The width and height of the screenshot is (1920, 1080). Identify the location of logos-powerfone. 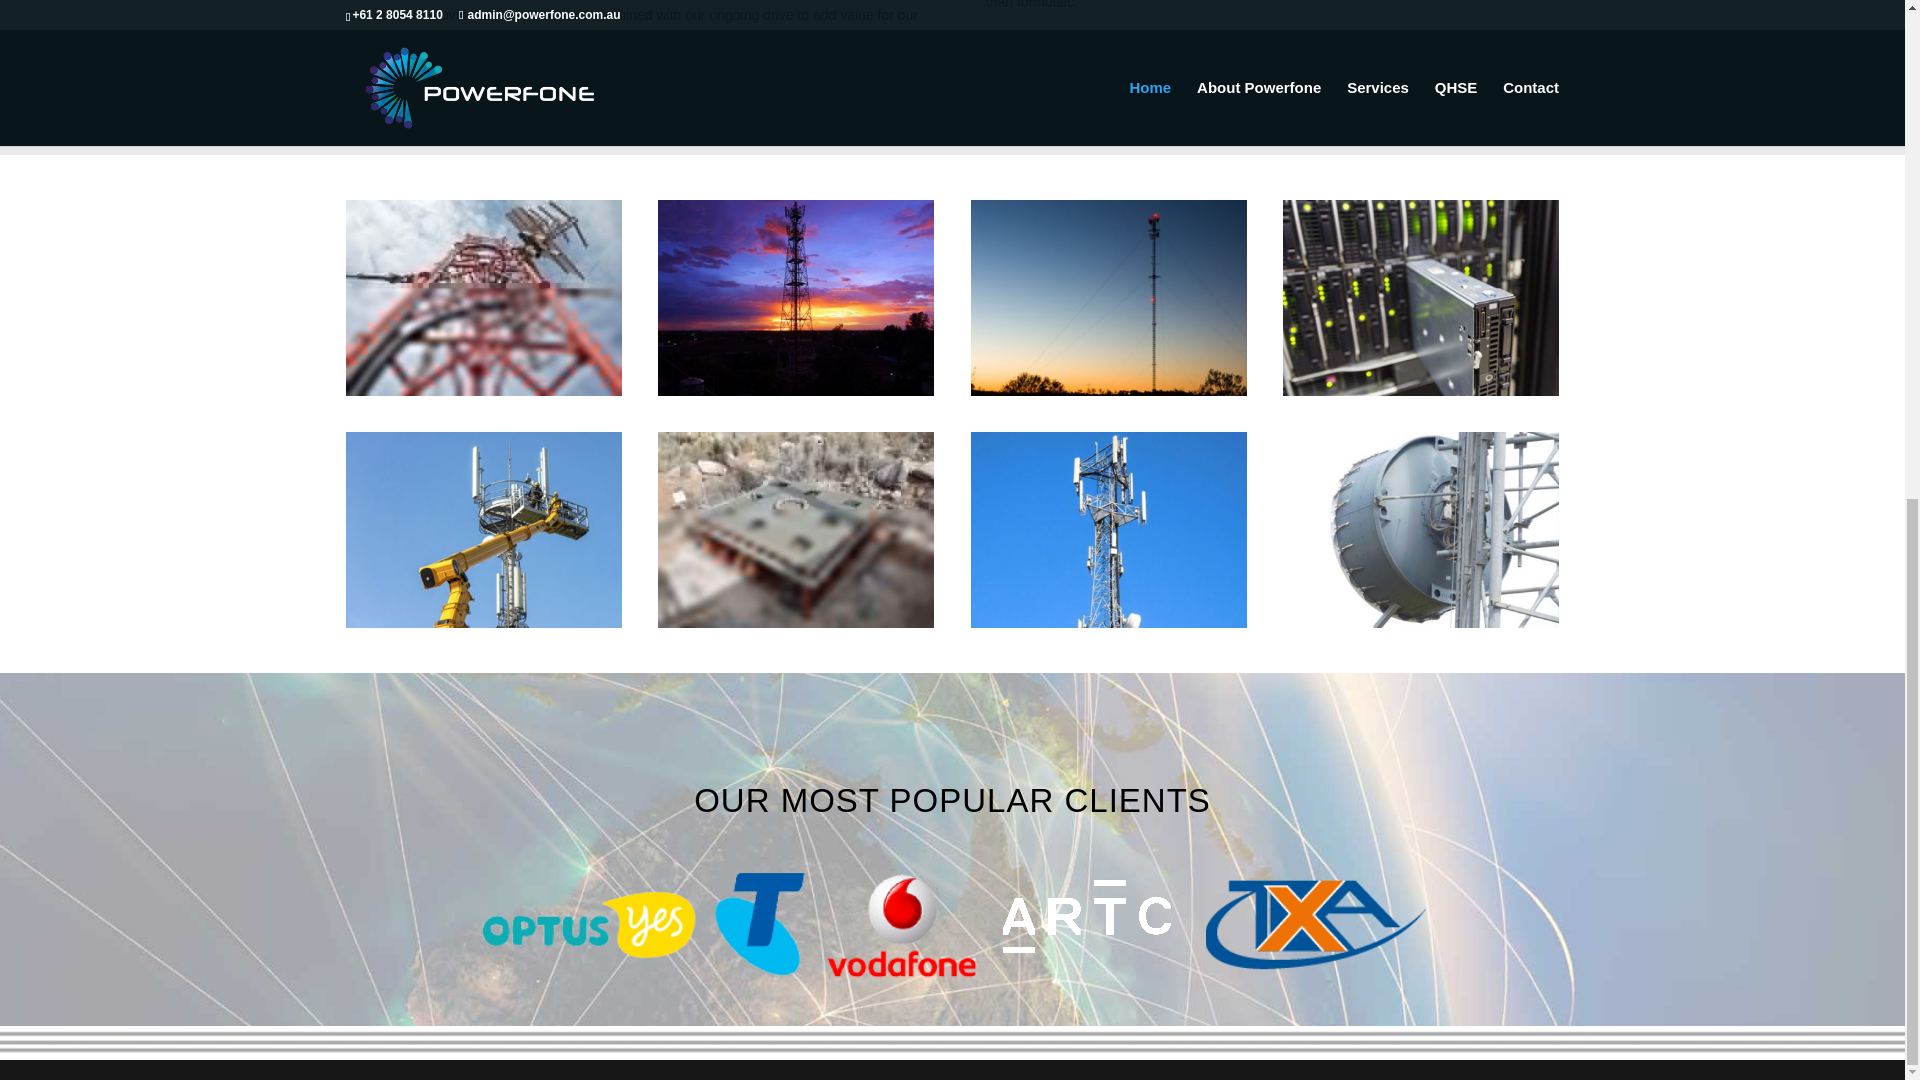
(952, 924).